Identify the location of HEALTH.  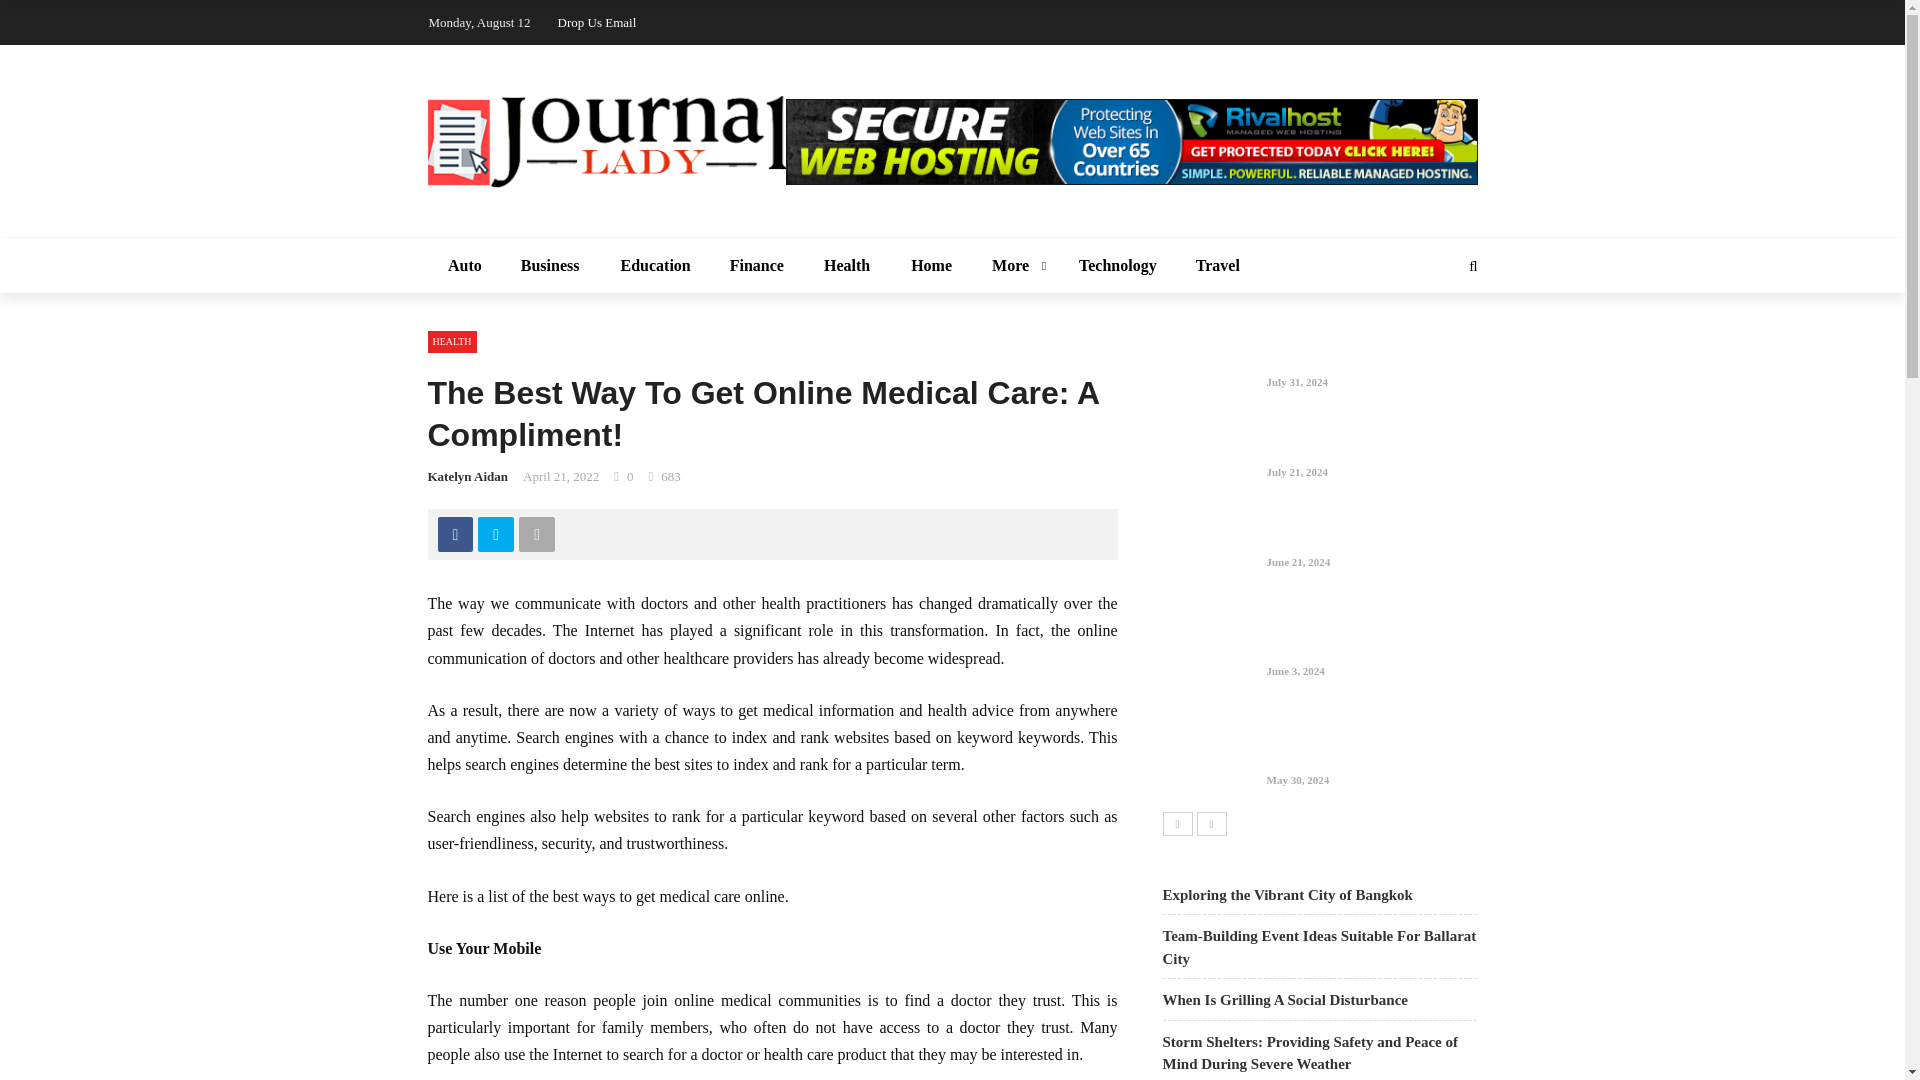
(452, 342).